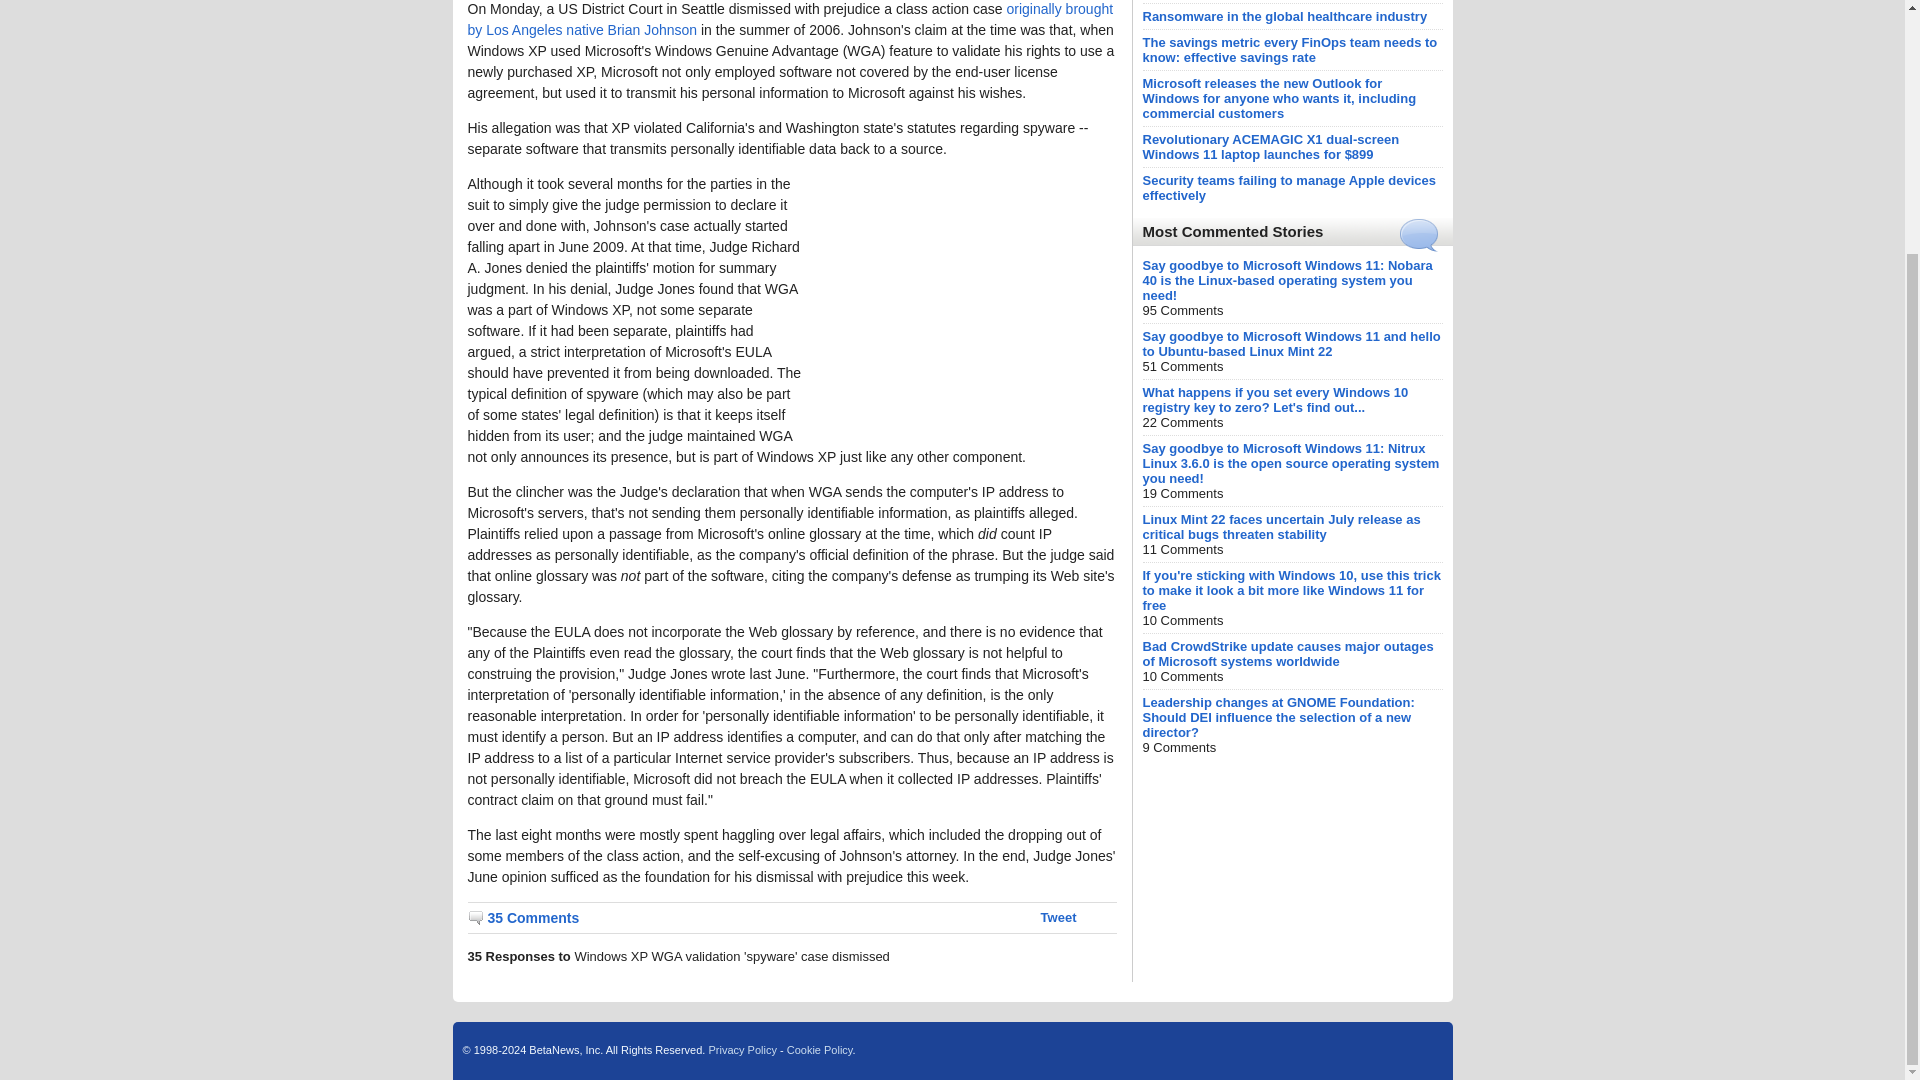 The width and height of the screenshot is (1920, 1080). What do you see at coordinates (1286, 16) in the screenshot?
I see `Ransomware in the global healthcare industry ` at bounding box center [1286, 16].